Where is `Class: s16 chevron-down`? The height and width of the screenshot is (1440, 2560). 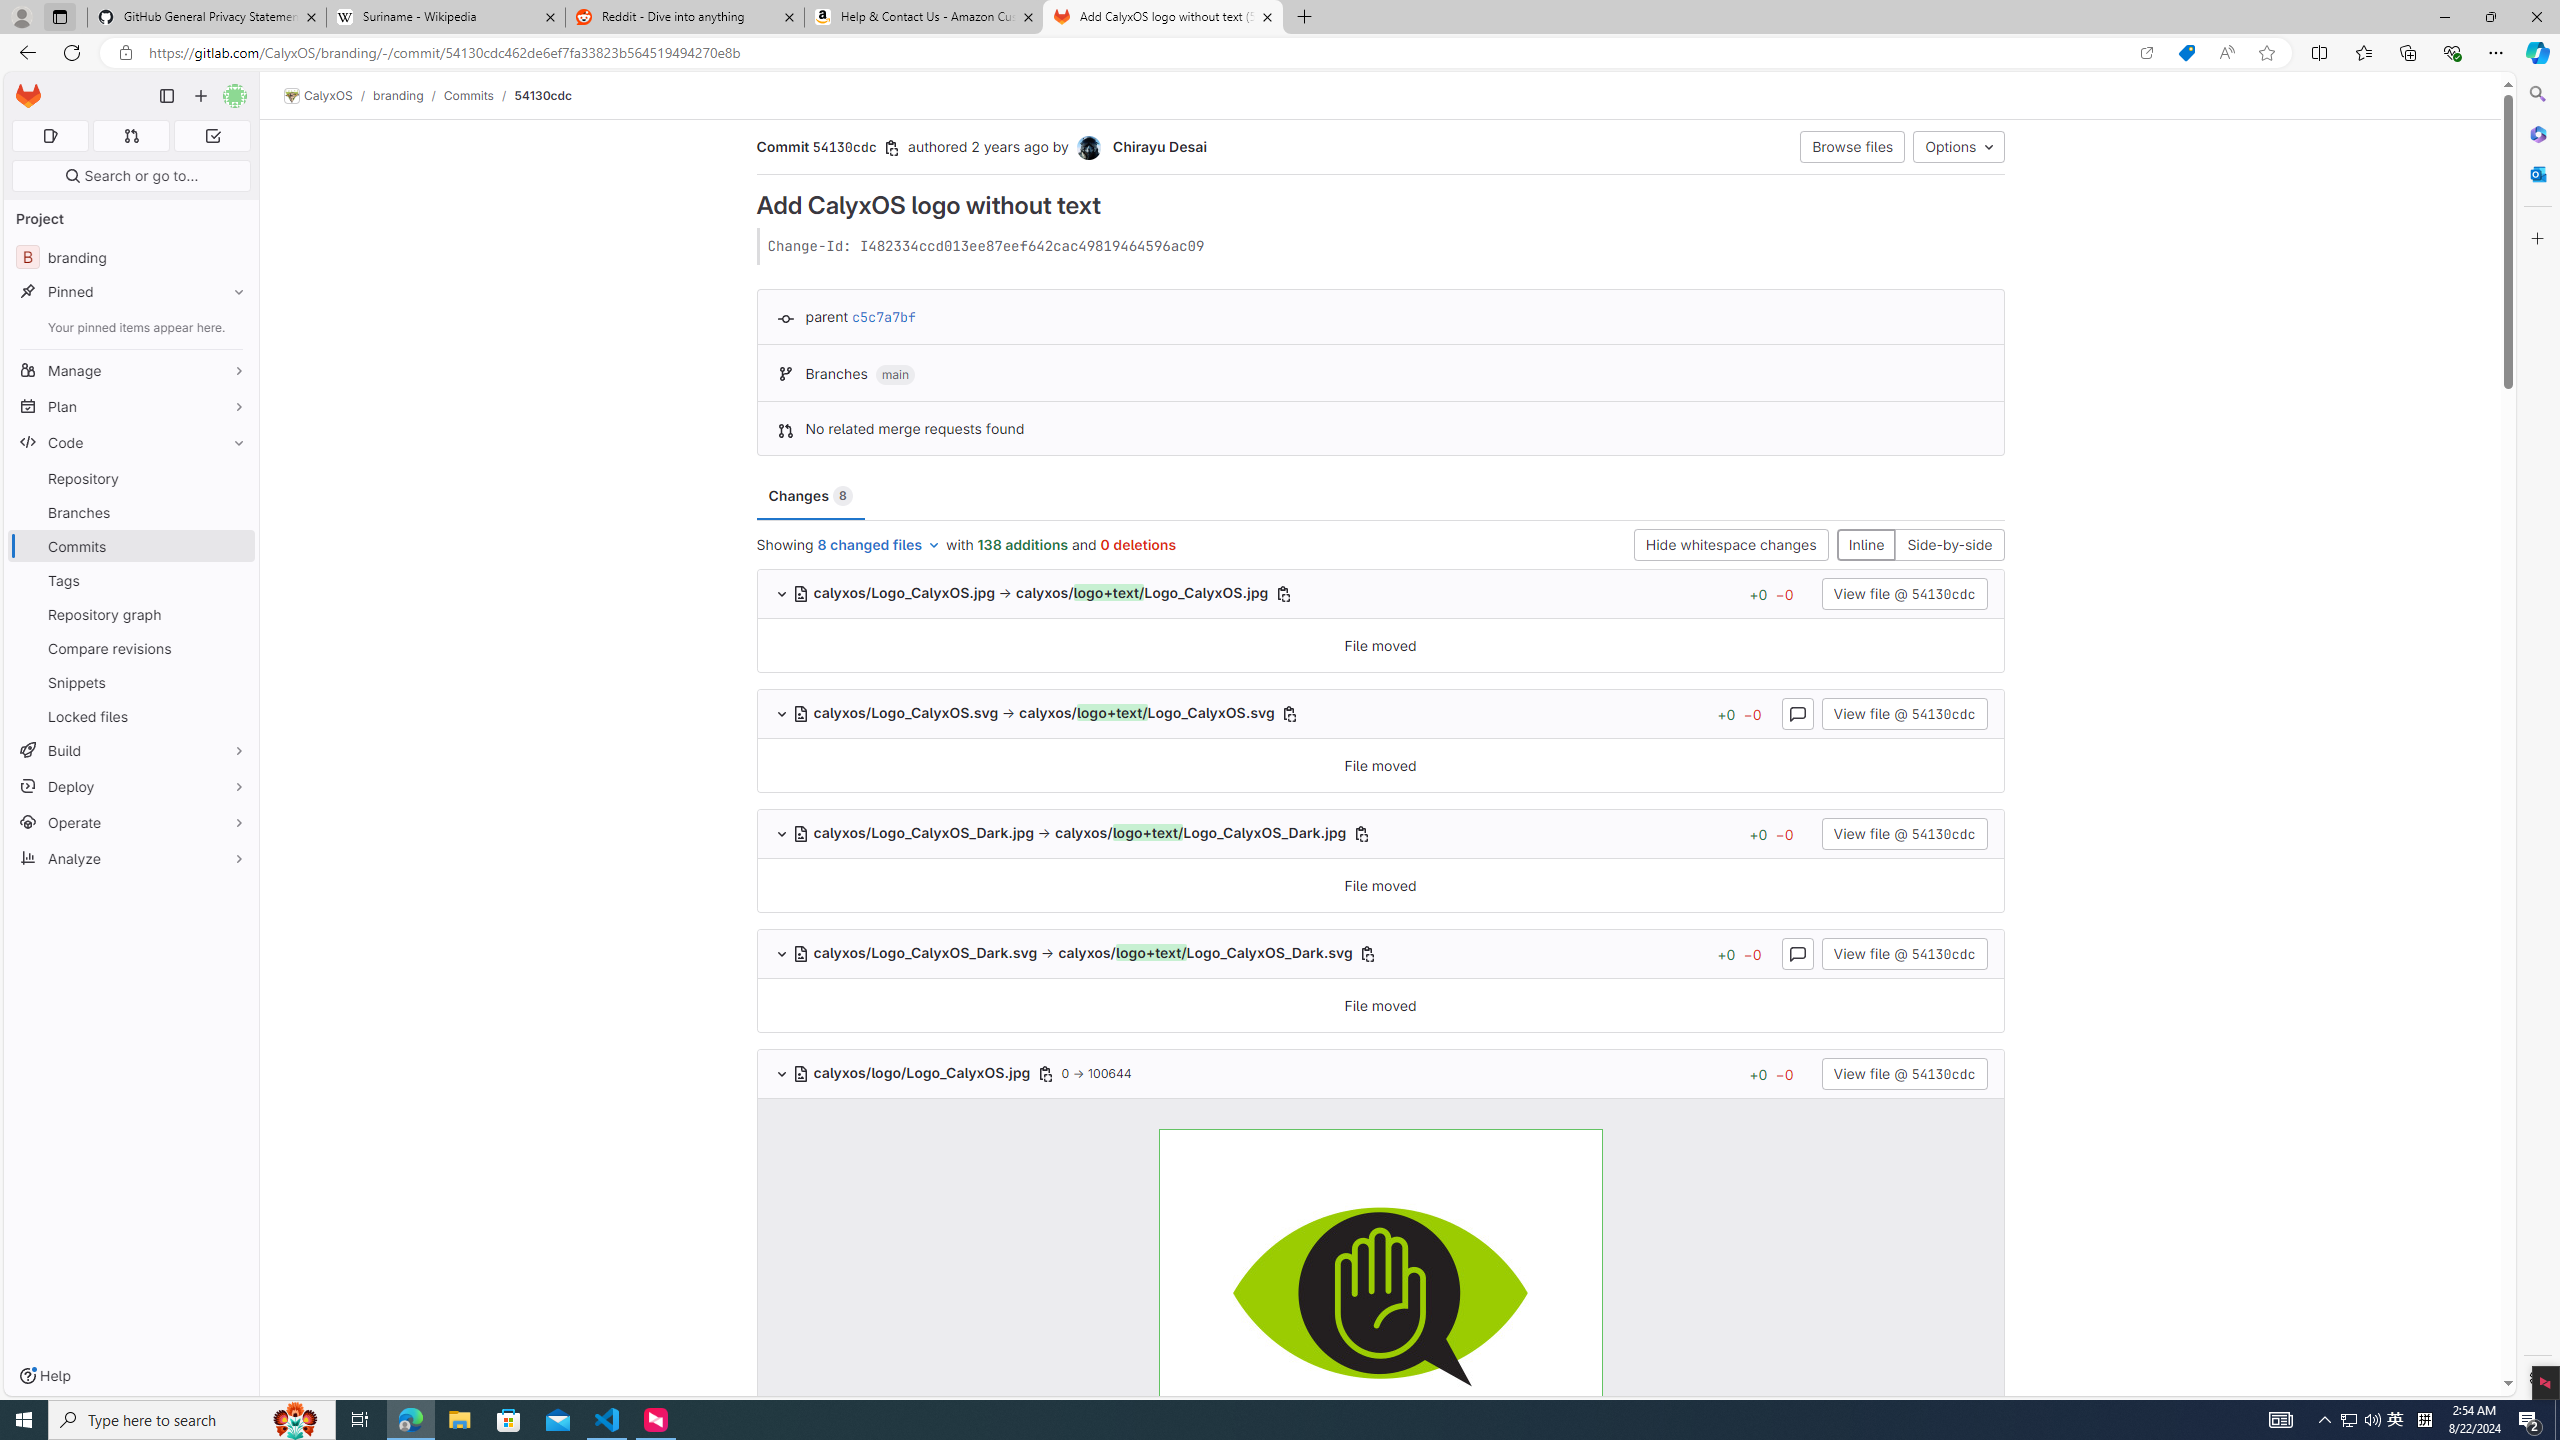
Class: s16 chevron-down is located at coordinates (782, 1074).